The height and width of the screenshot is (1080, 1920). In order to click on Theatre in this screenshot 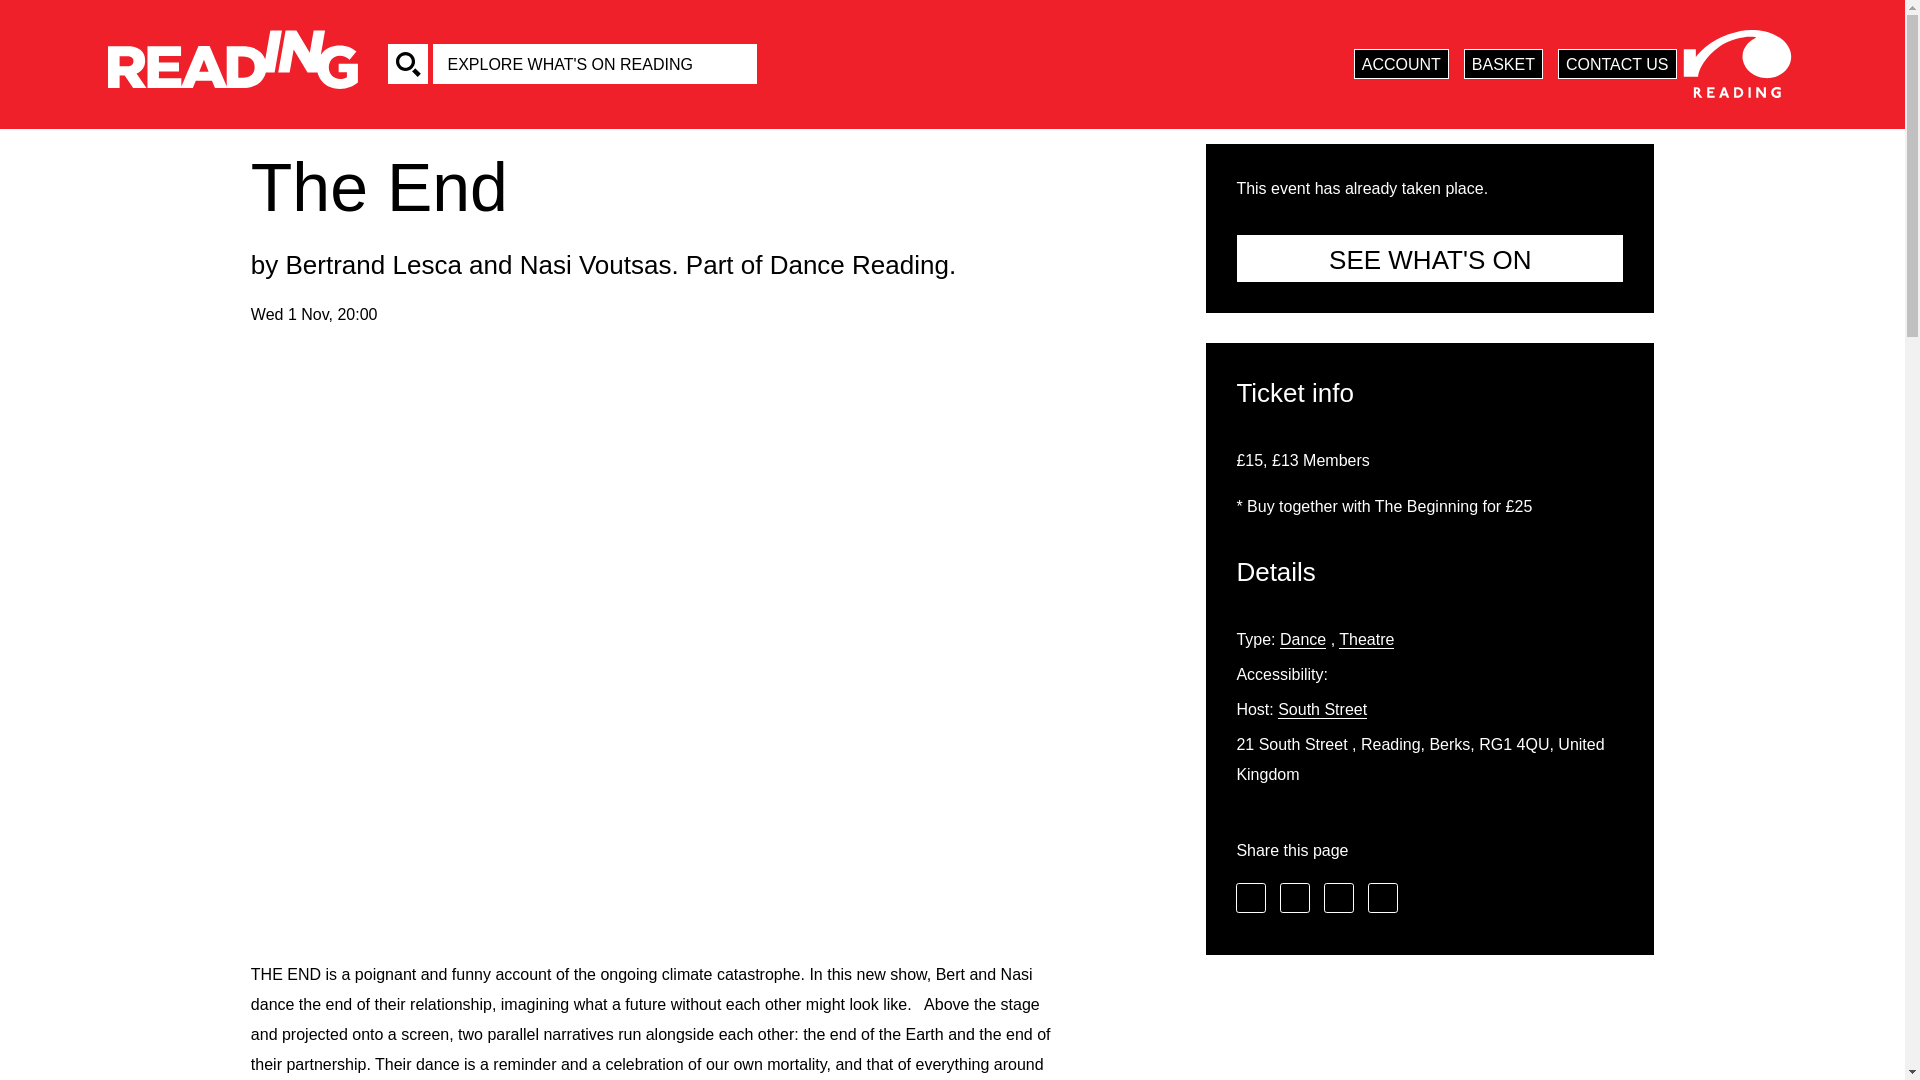, I will do `click(1366, 640)`.